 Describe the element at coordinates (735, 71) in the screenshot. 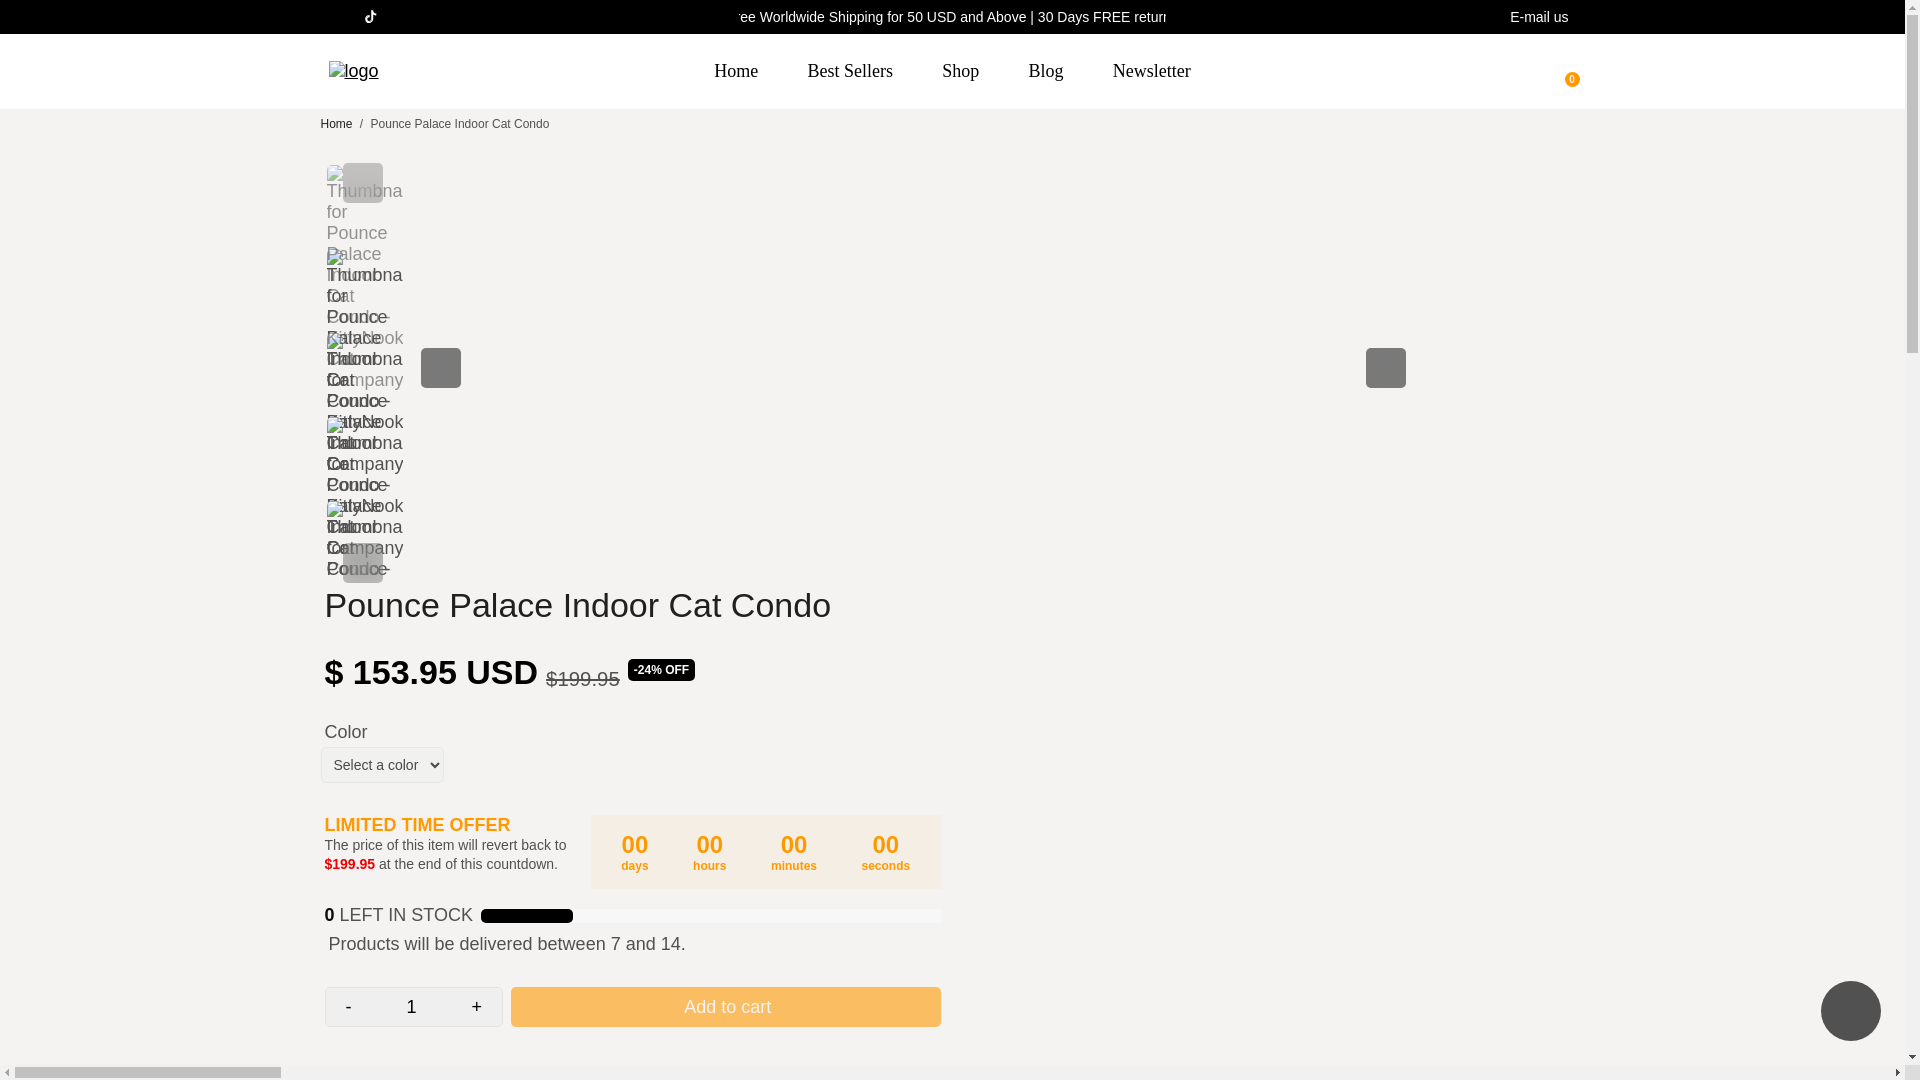

I see `Home` at that location.